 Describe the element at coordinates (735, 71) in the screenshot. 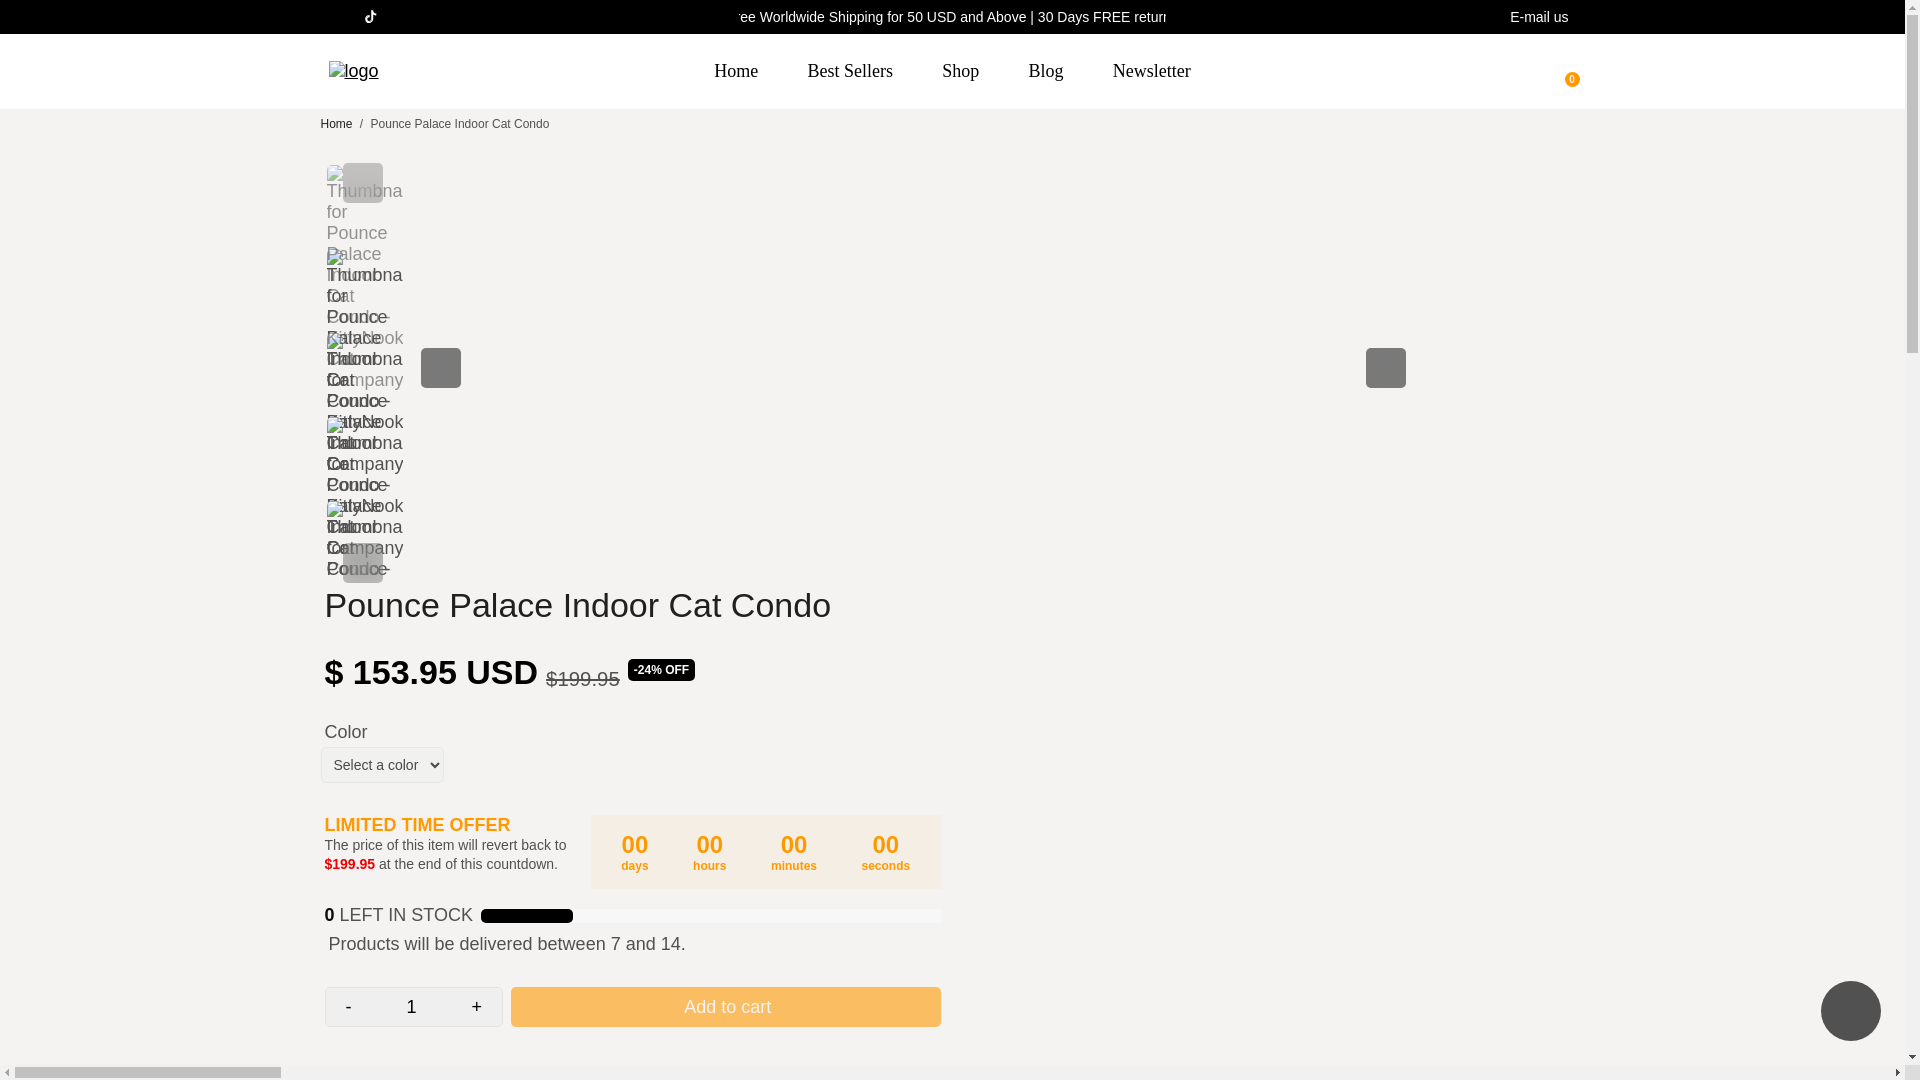

I see `Home` at that location.